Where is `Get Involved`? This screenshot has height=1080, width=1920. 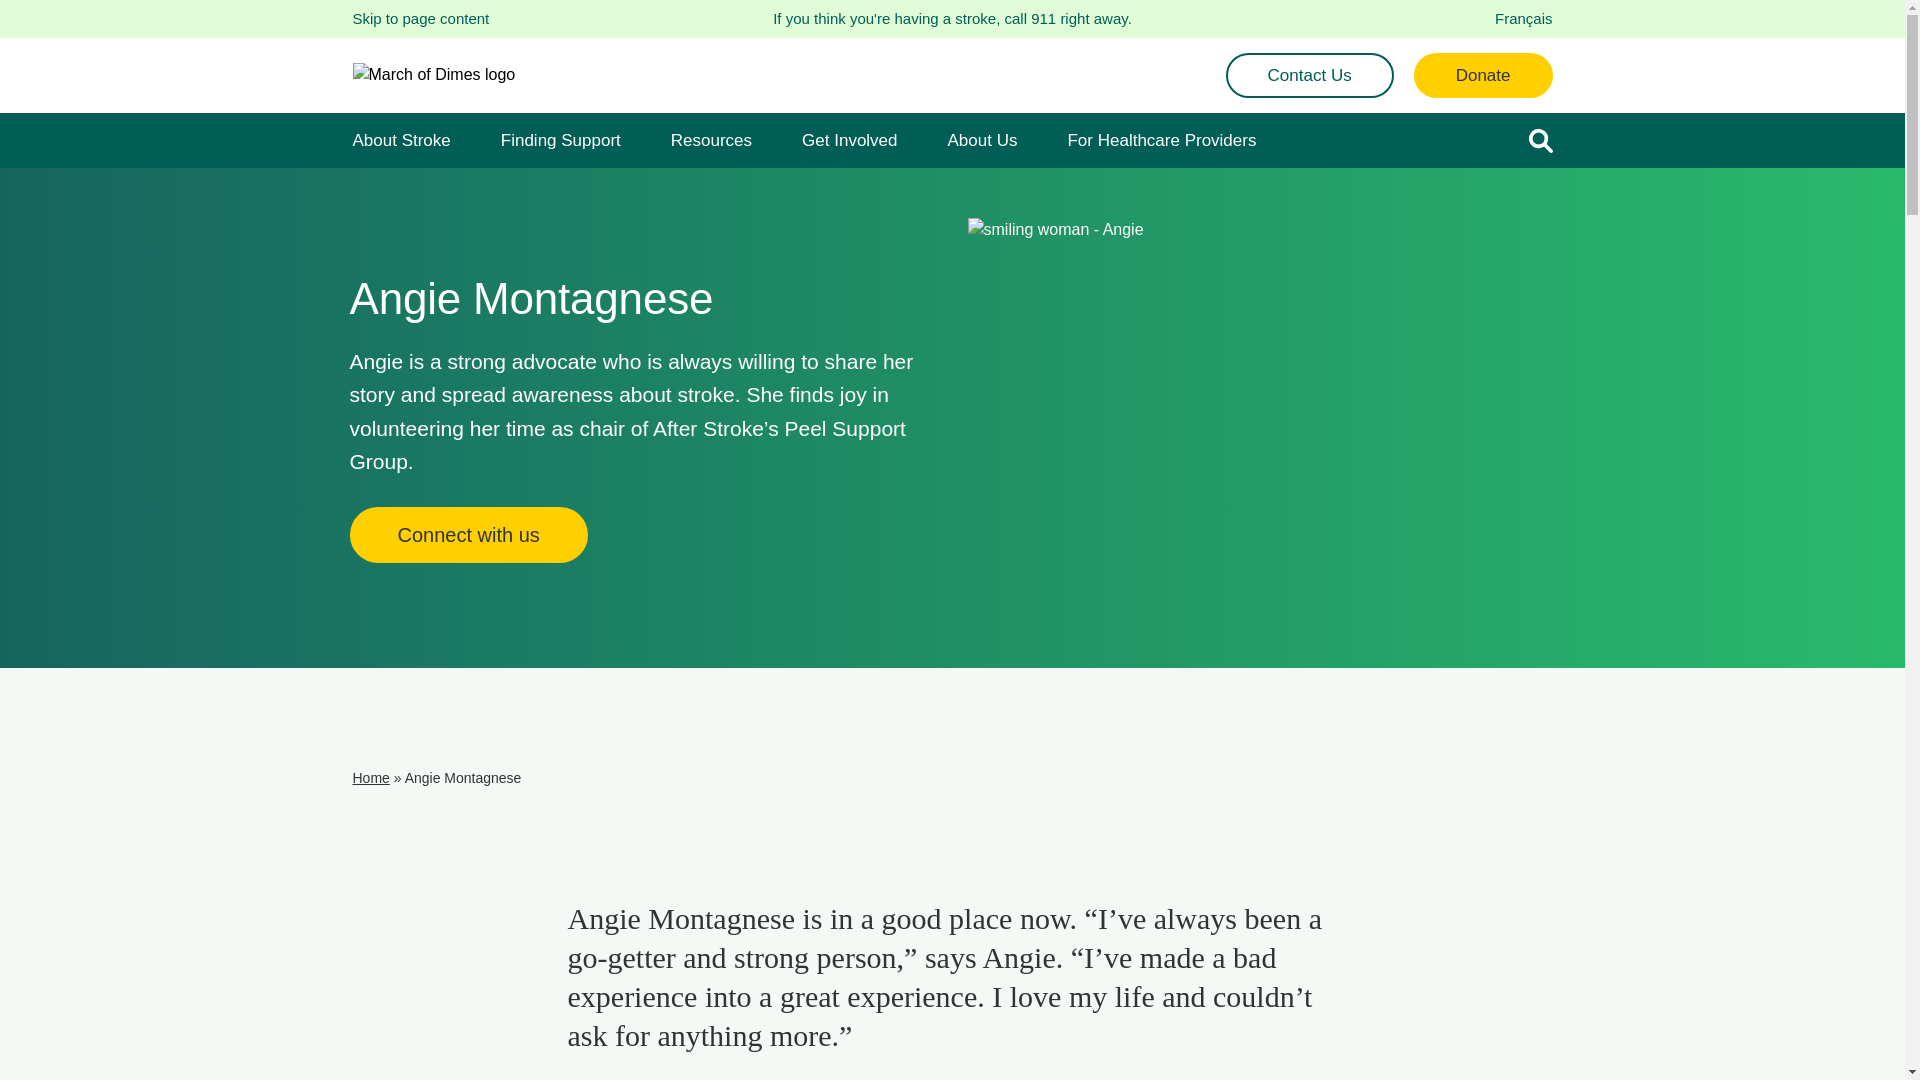
Get Involved is located at coordinates (850, 140).